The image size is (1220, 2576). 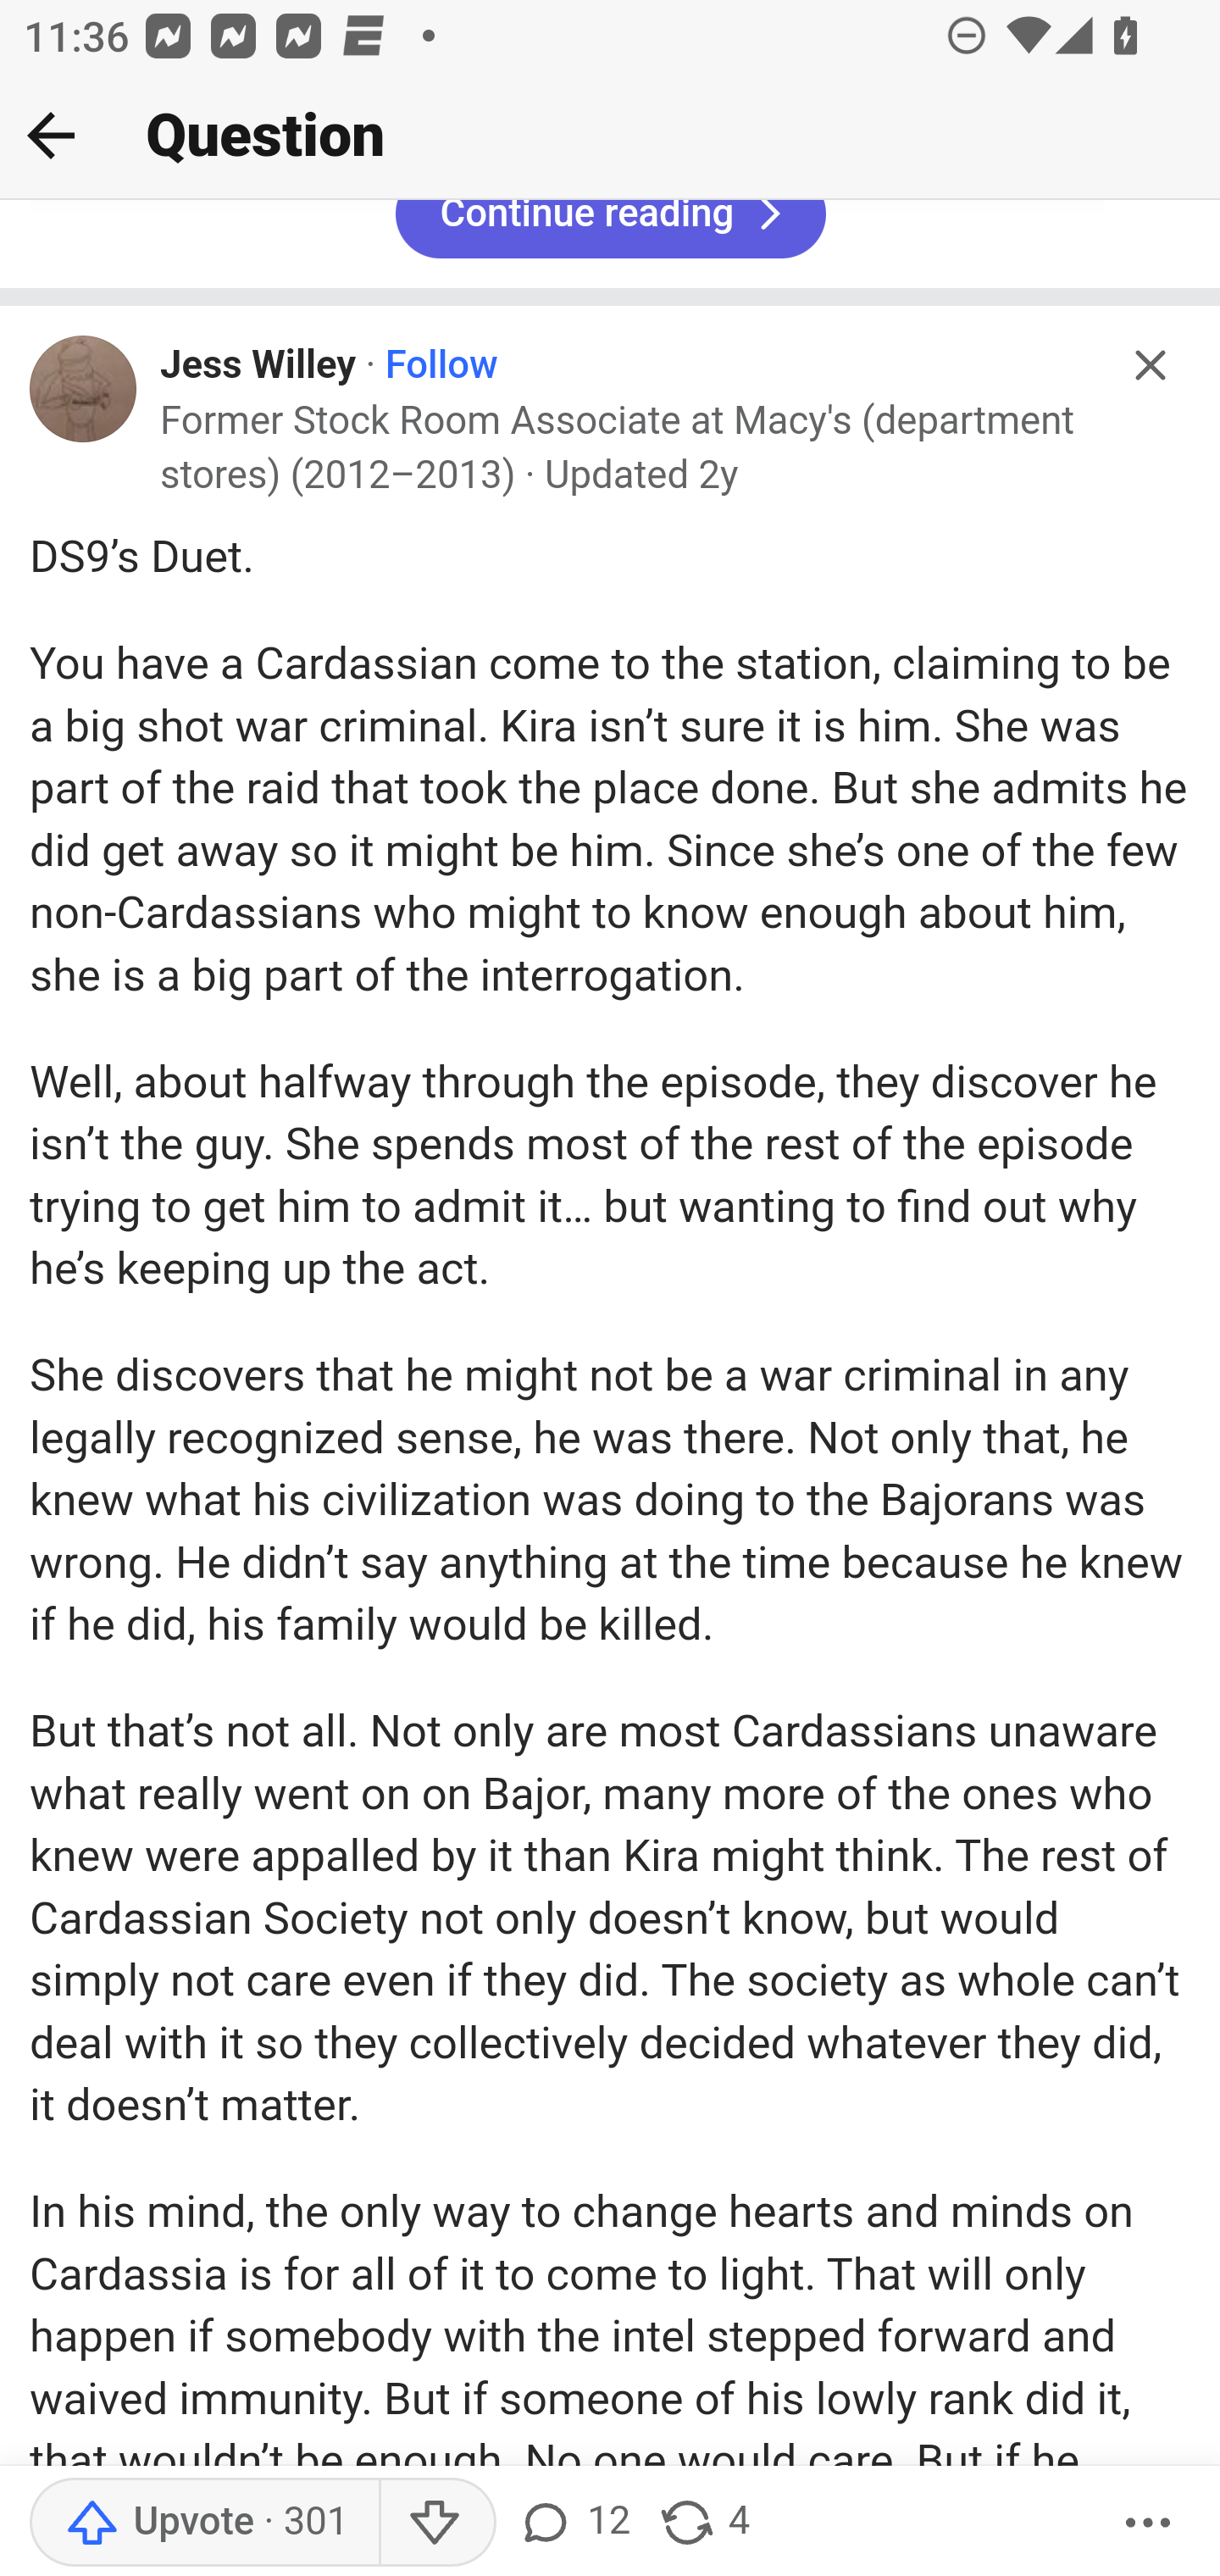 I want to click on Profile photo for Jess Willey, so click(x=84, y=388).